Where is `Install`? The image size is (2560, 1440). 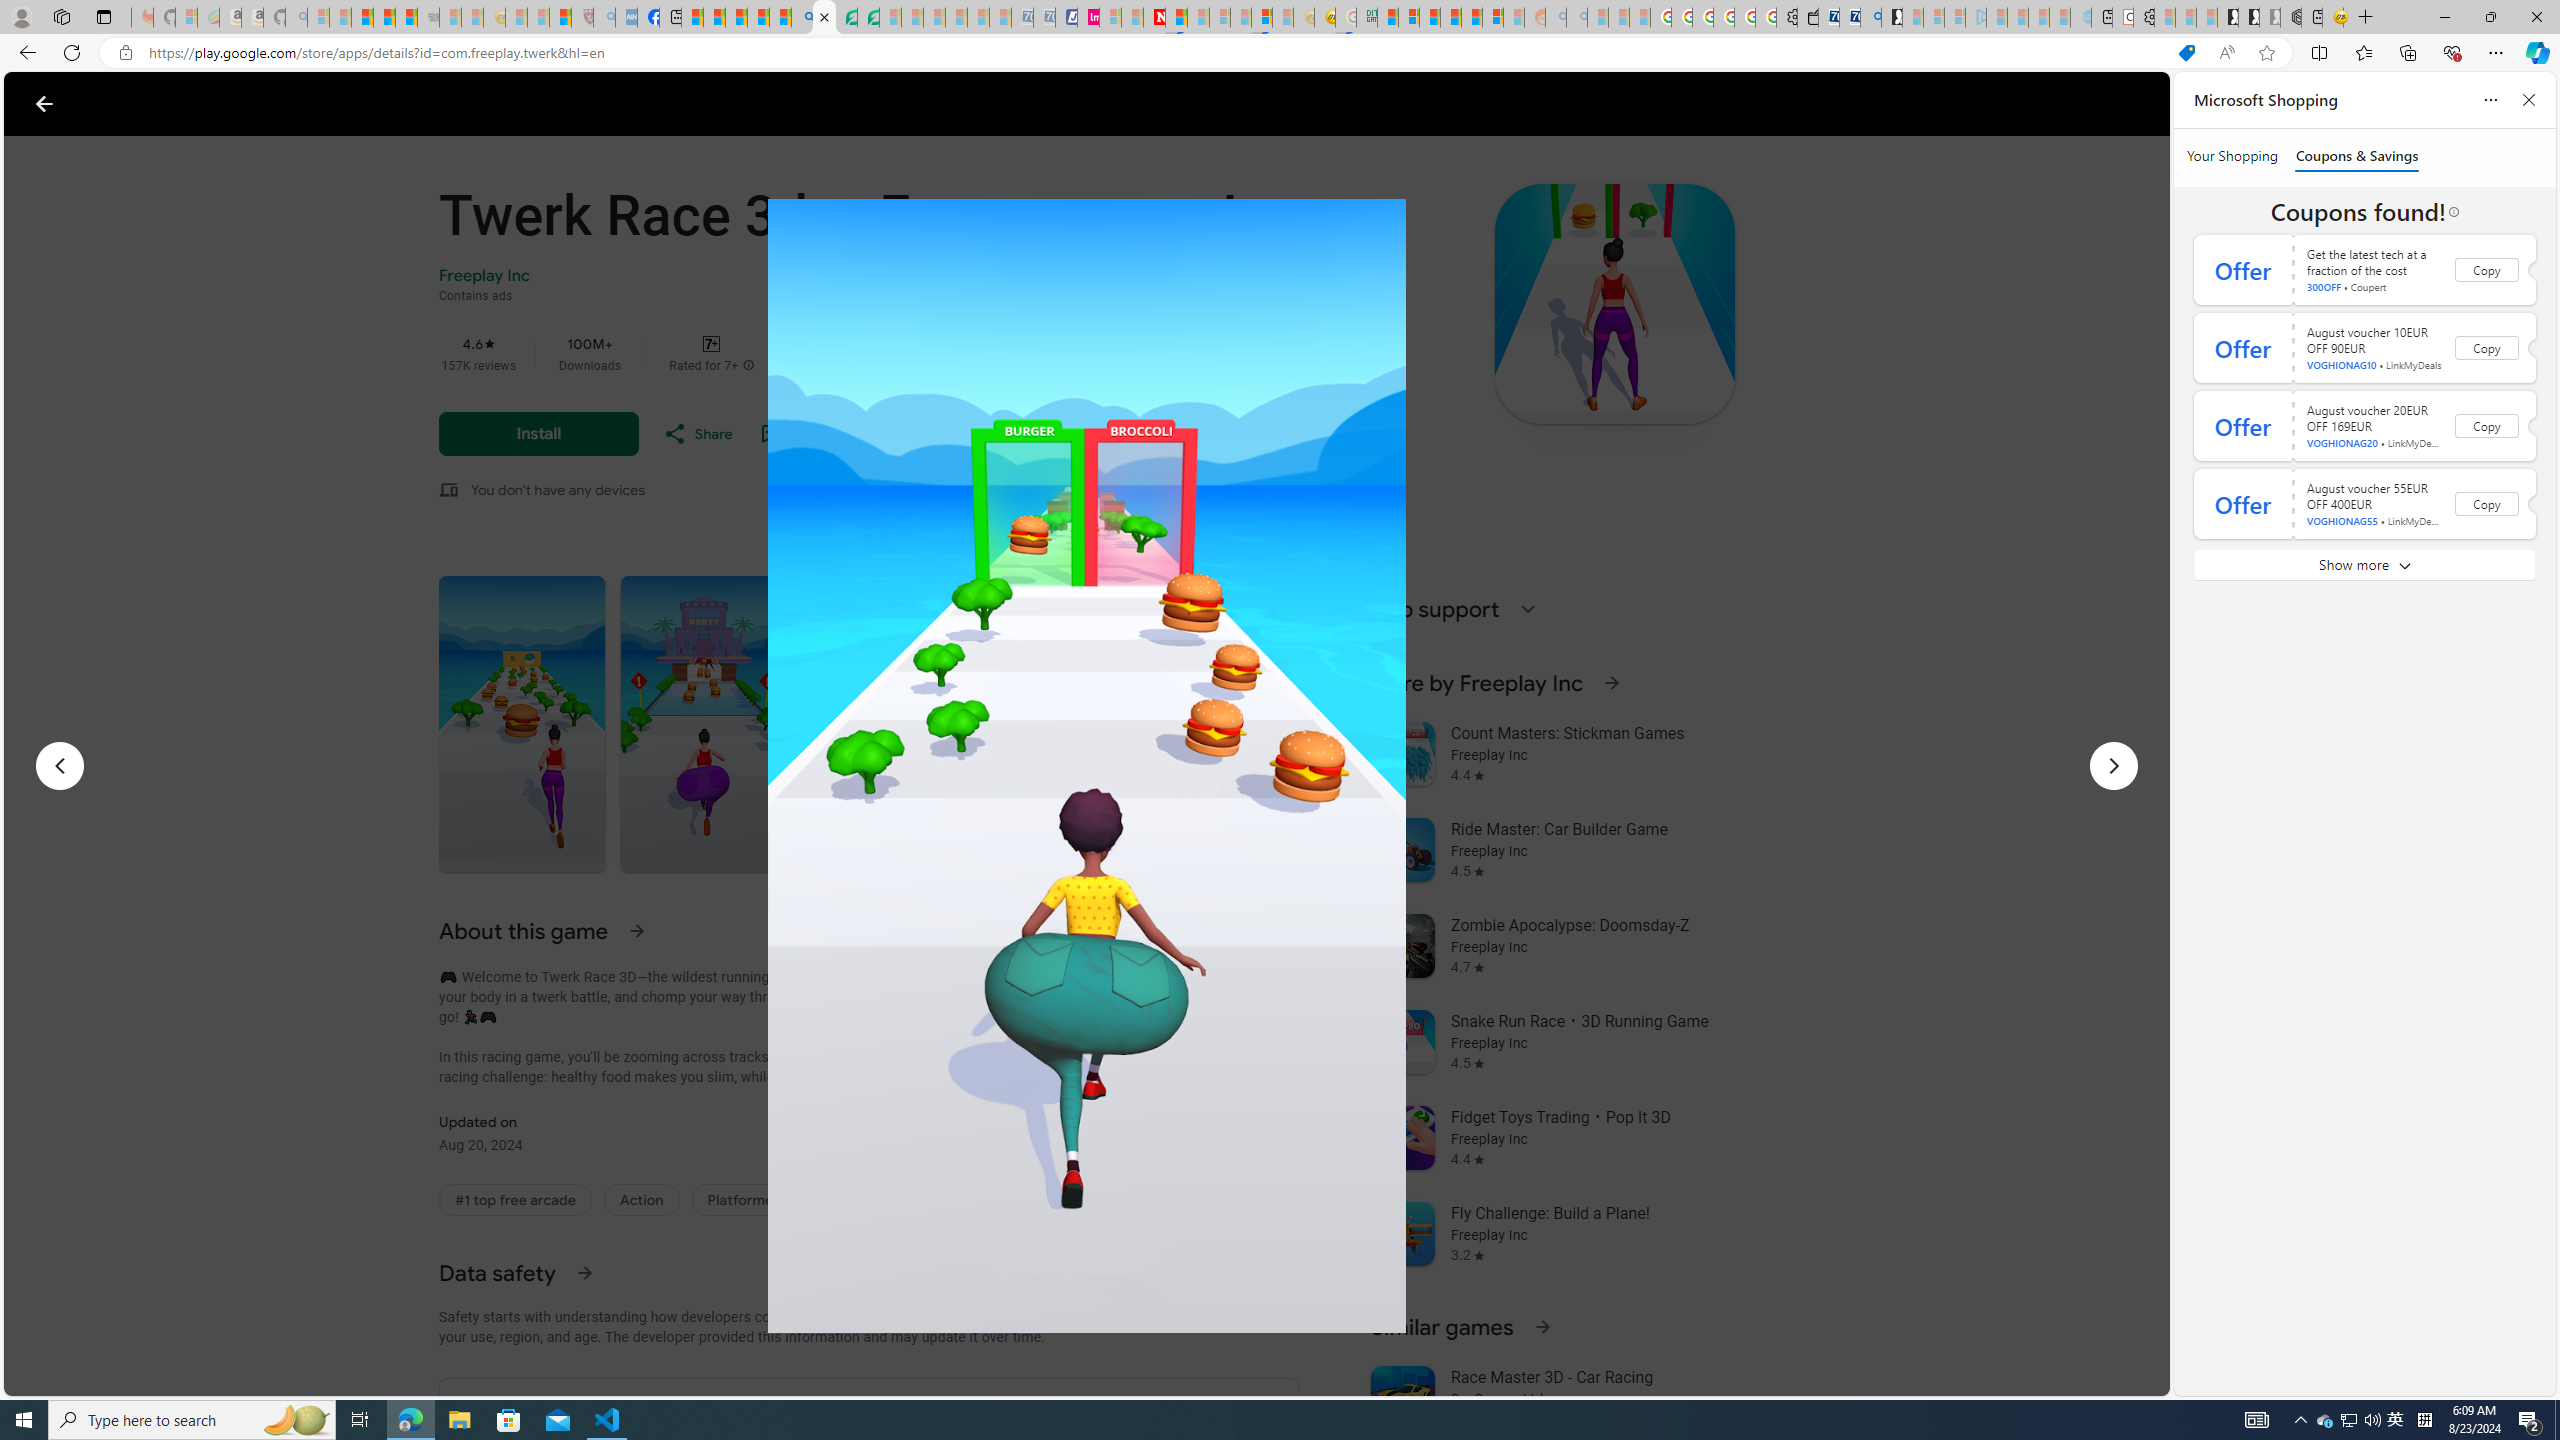
Install is located at coordinates (538, 434).